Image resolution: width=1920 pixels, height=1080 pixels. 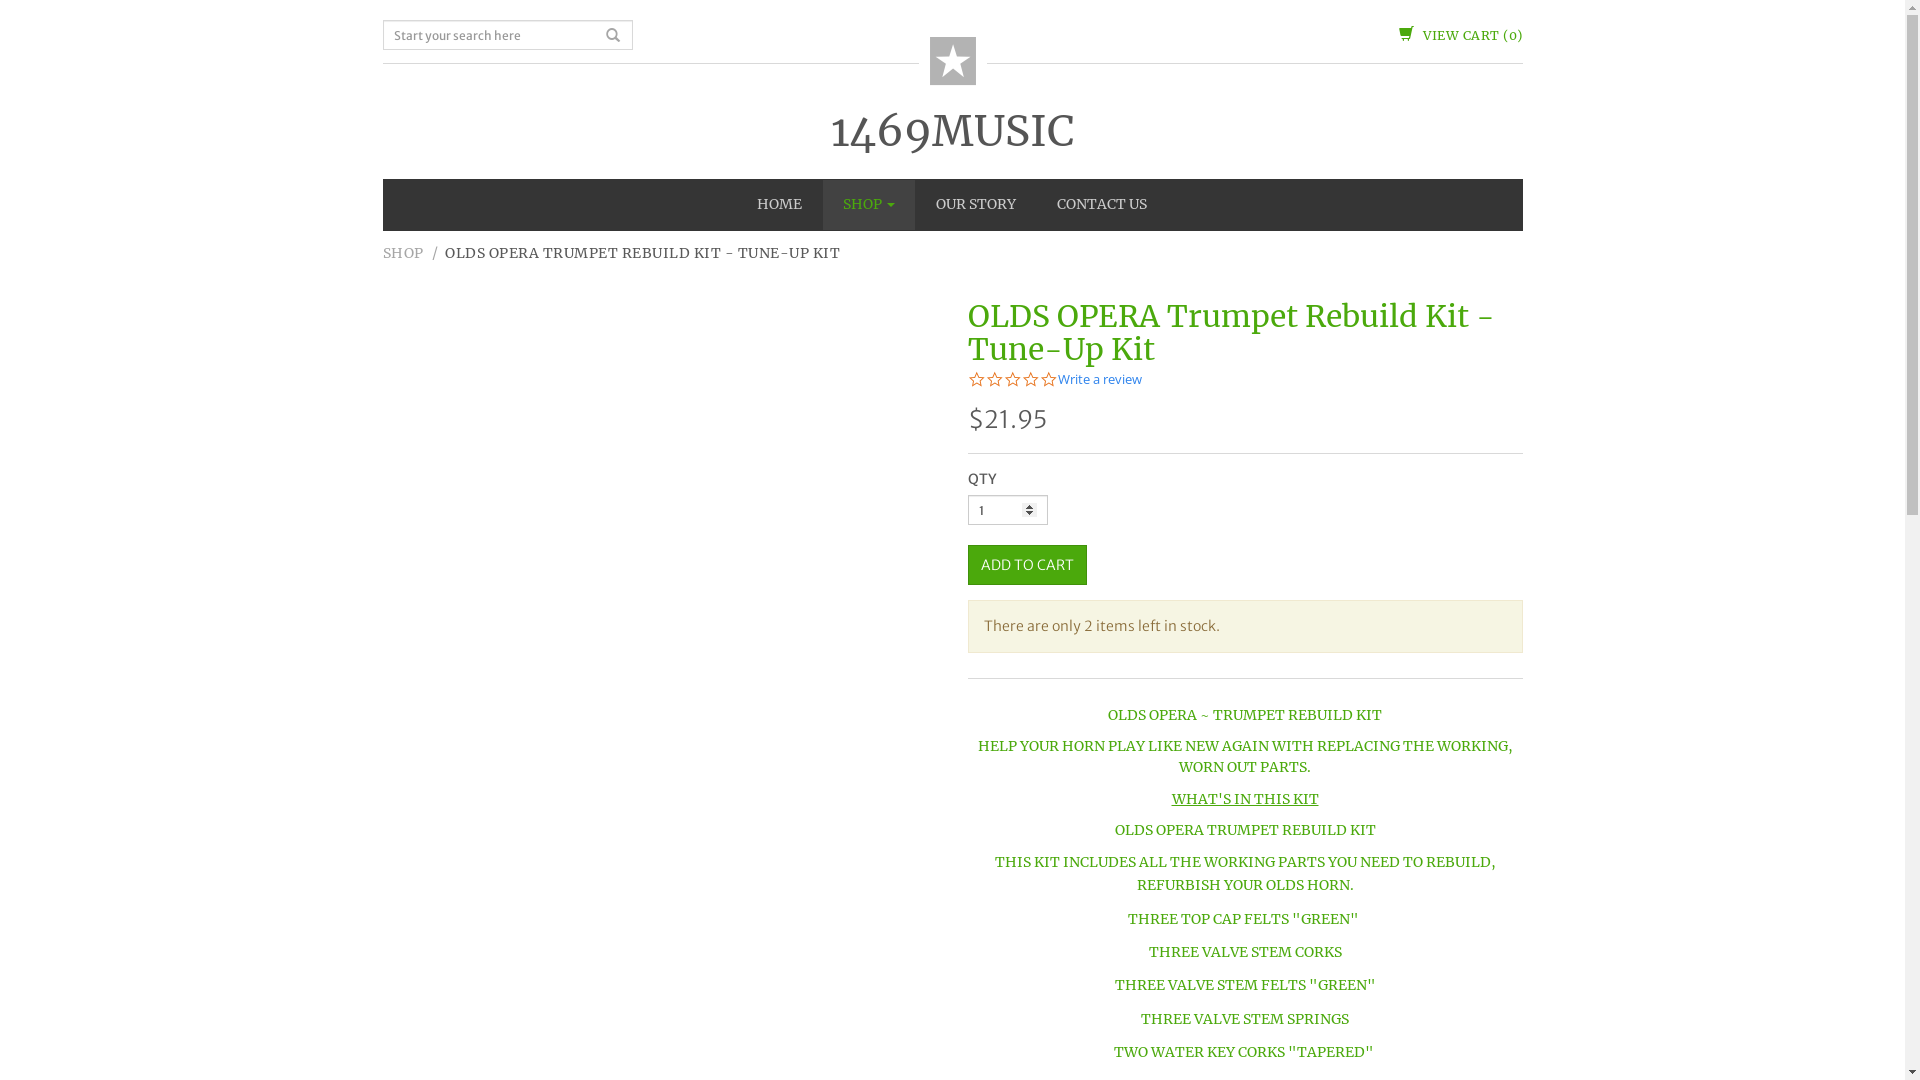 I want to click on Add to Cart, so click(x=1028, y=565).